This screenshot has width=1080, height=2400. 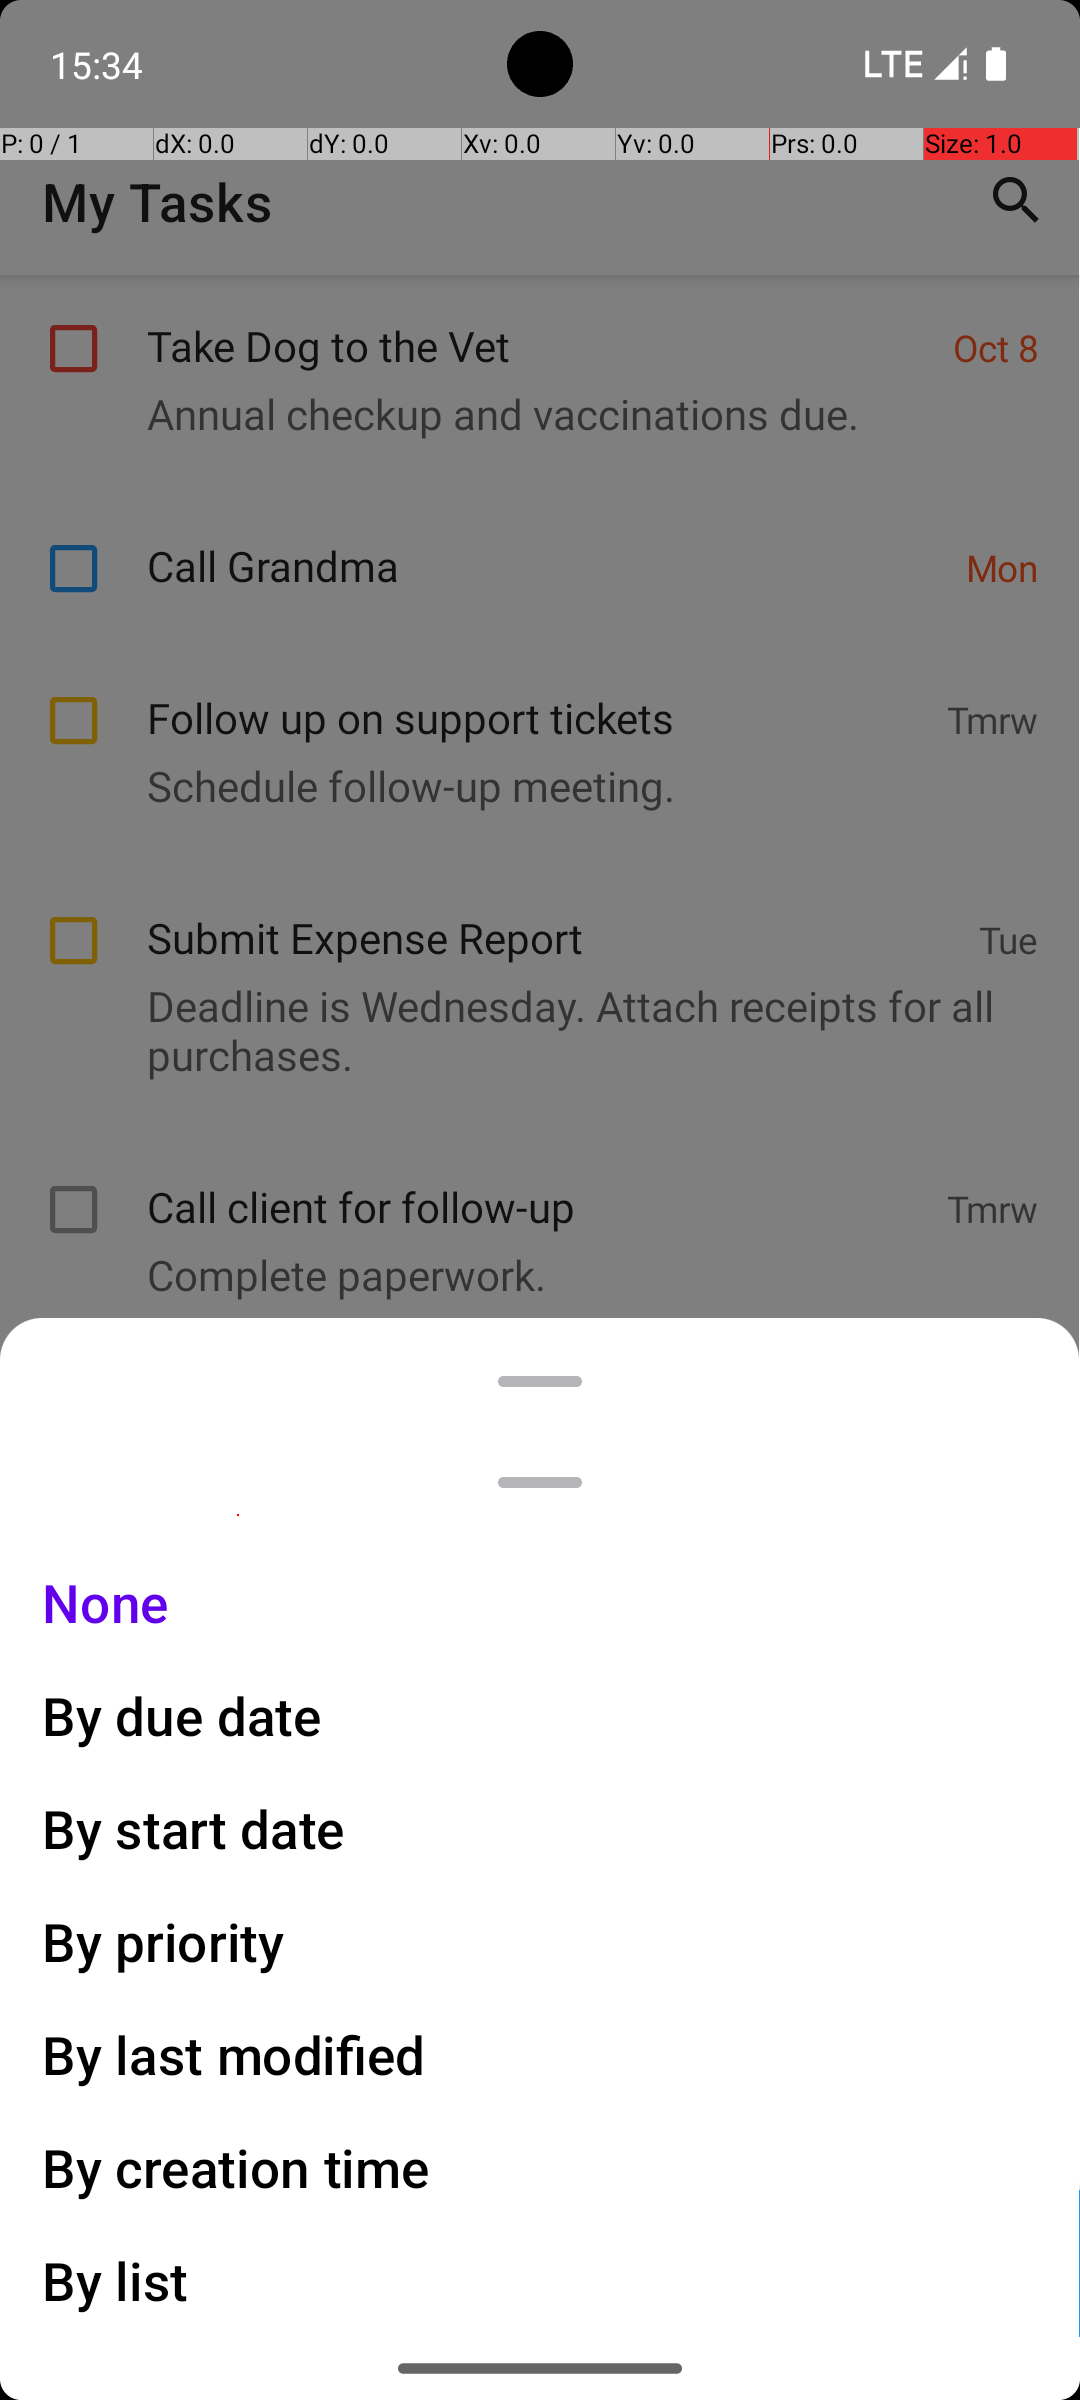 What do you see at coordinates (234, 2054) in the screenshot?
I see `By last modified` at bounding box center [234, 2054].